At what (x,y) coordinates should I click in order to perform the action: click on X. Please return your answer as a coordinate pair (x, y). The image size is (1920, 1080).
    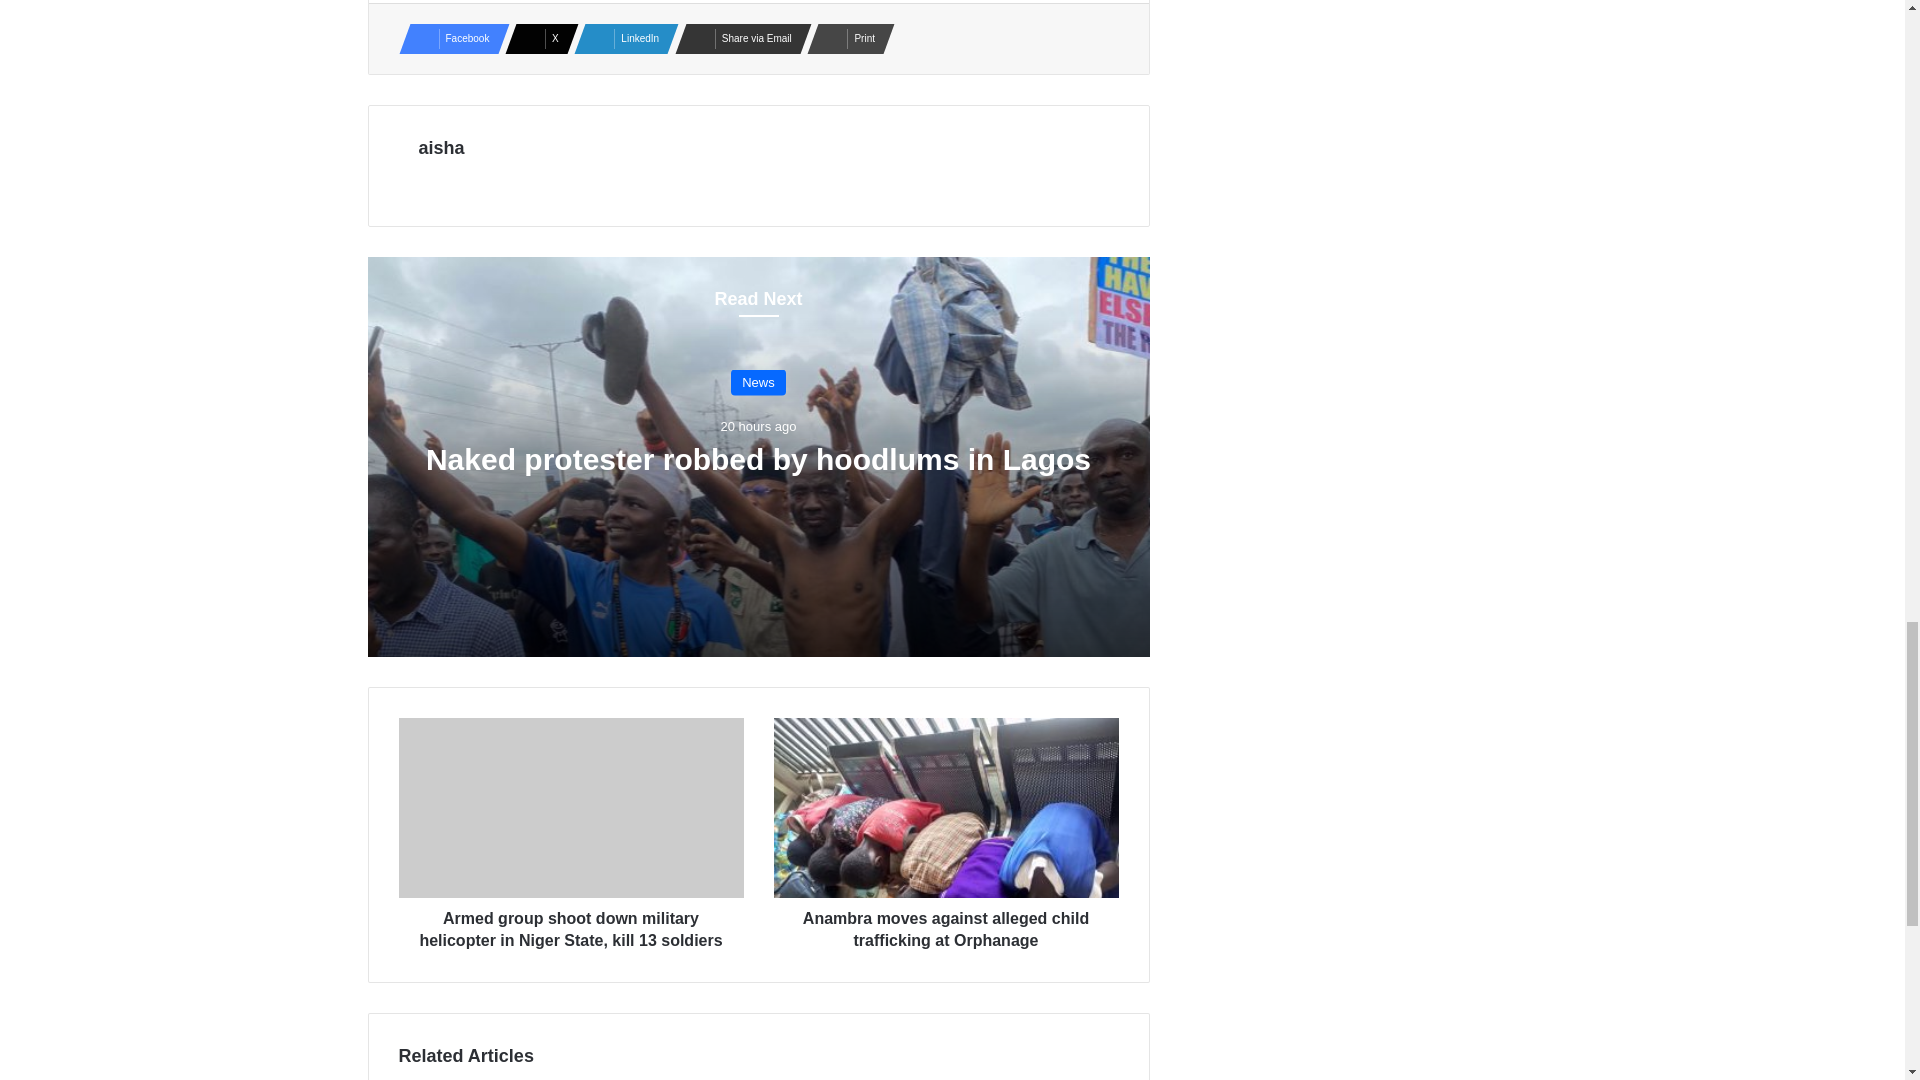
    Looking at the image, I should click on (535, 38).